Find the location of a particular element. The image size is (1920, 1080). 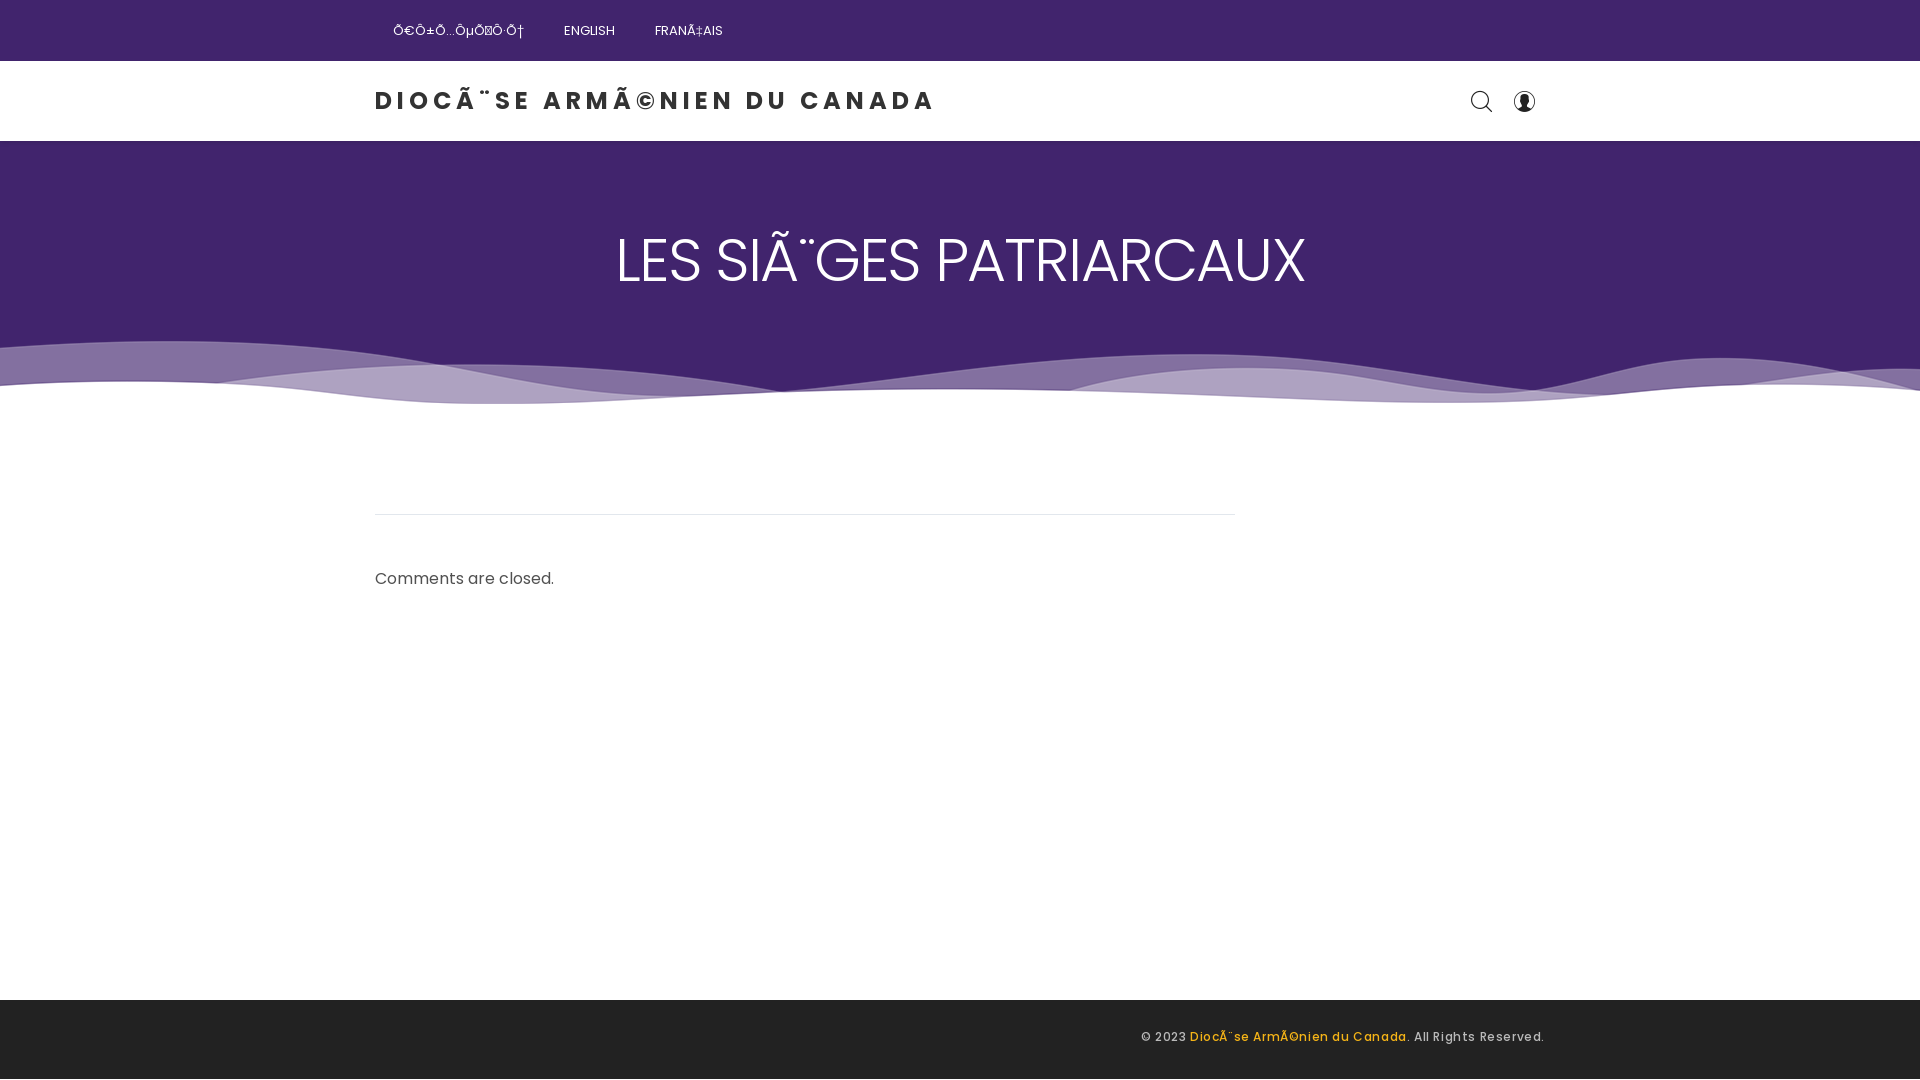

Log In is located at coordinates (1524, 101).